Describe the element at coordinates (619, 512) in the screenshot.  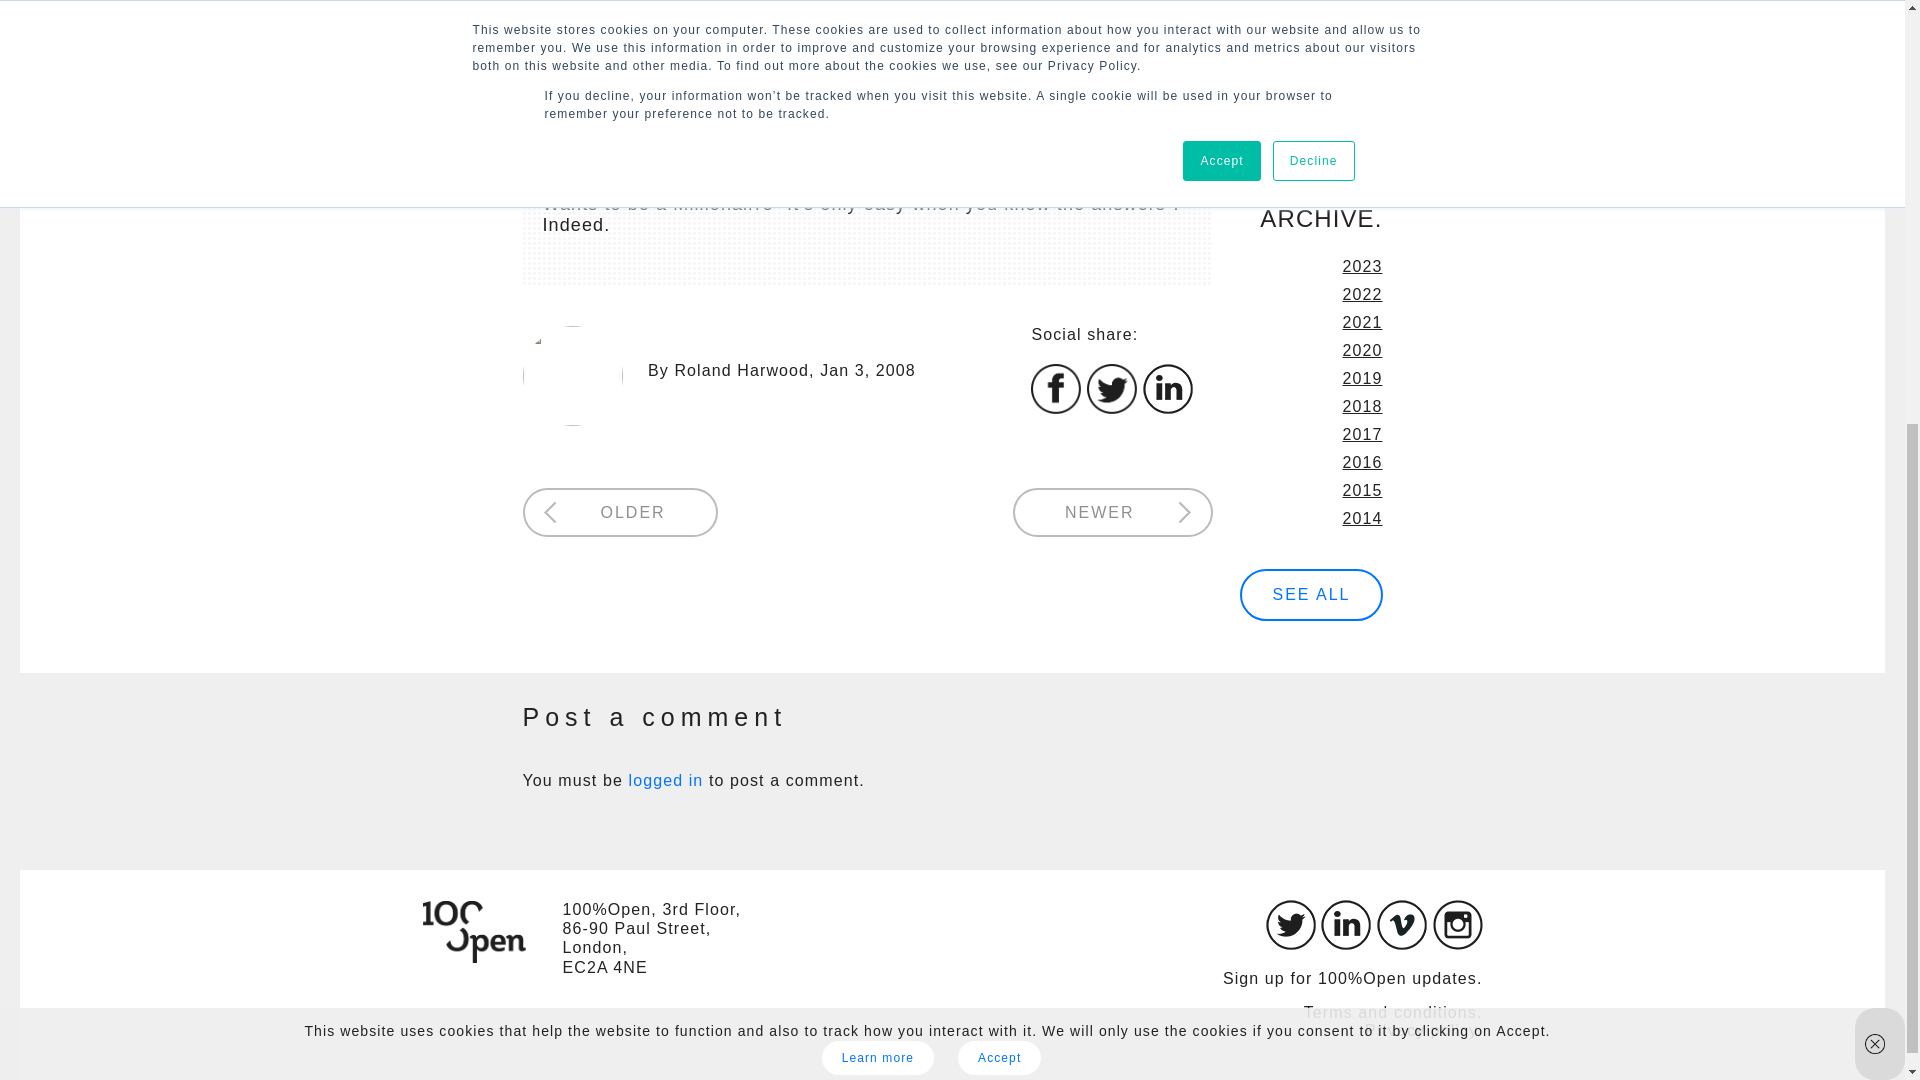
I see `OLDER` at that location.